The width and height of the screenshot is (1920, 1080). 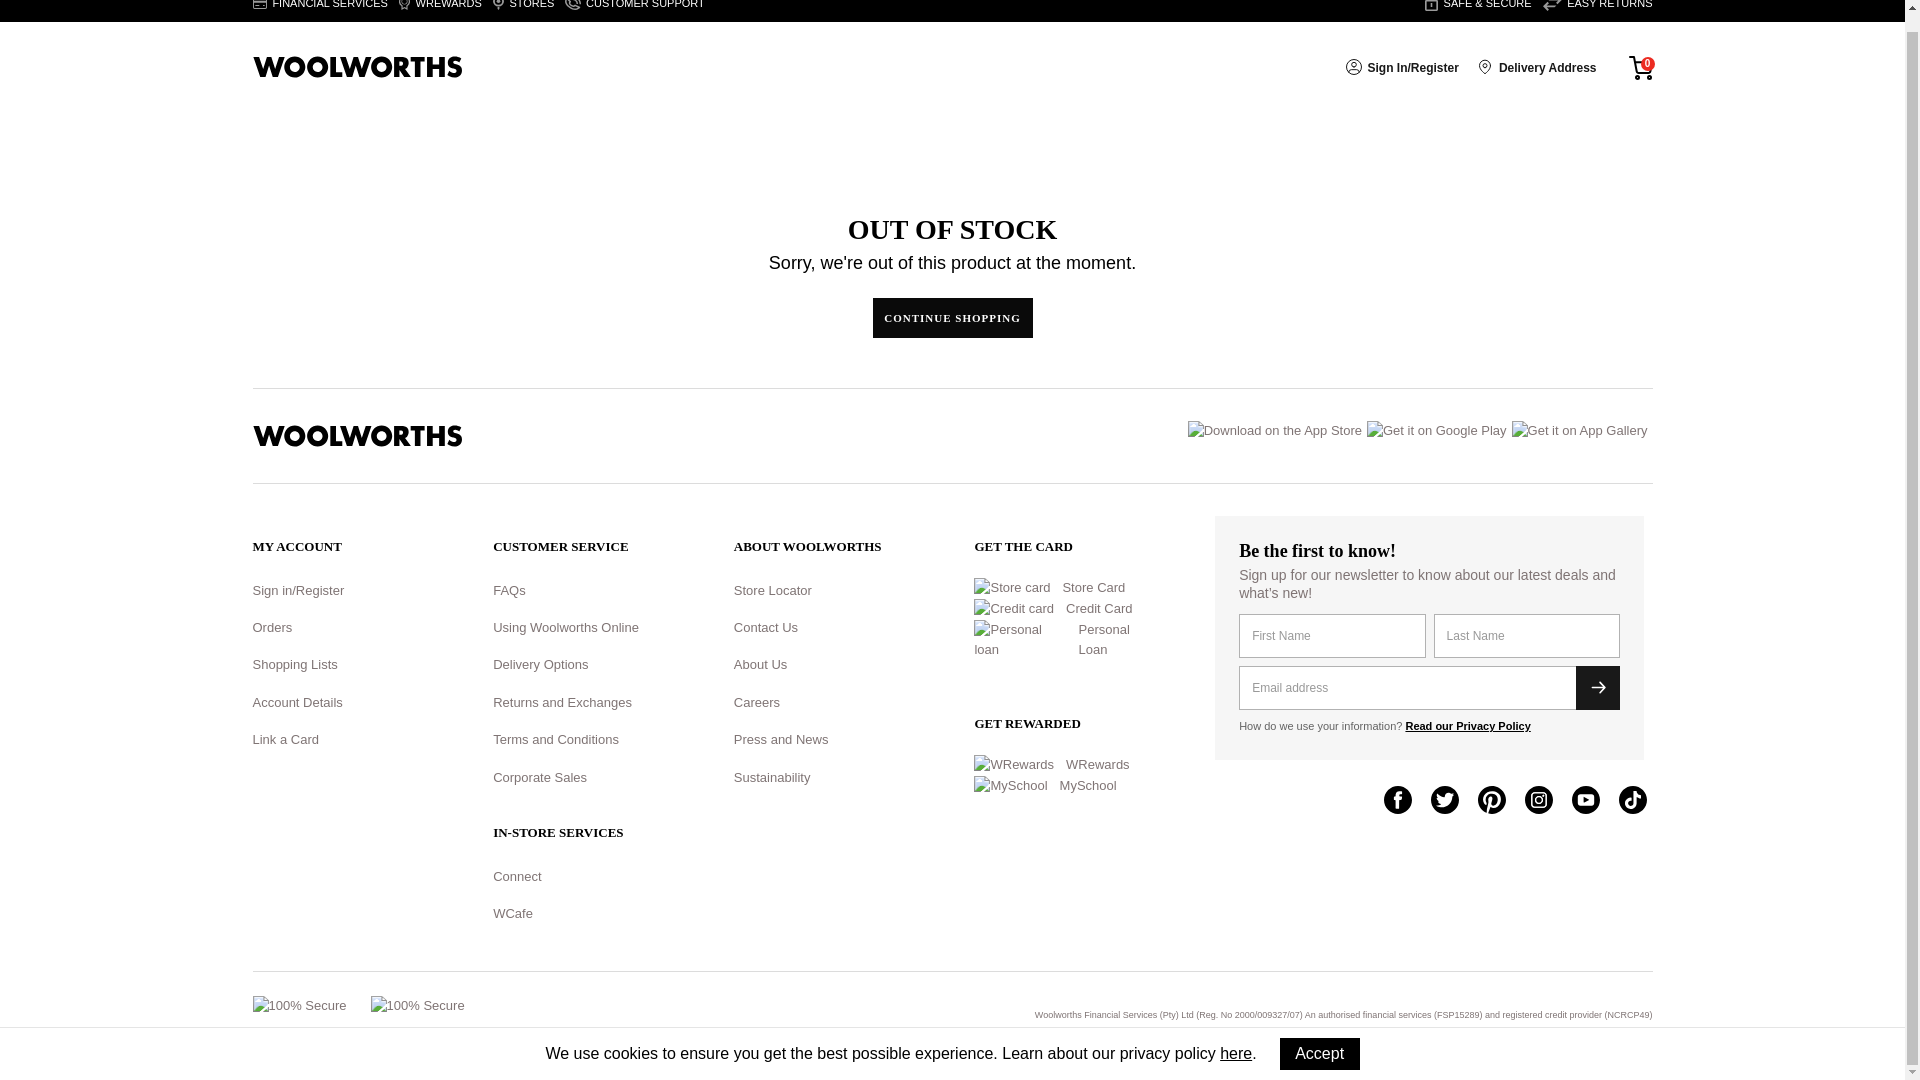 What do you see at coordinates (510, 590) in the screenshot?
I see `FAQs` at bounding box center [510, 590].